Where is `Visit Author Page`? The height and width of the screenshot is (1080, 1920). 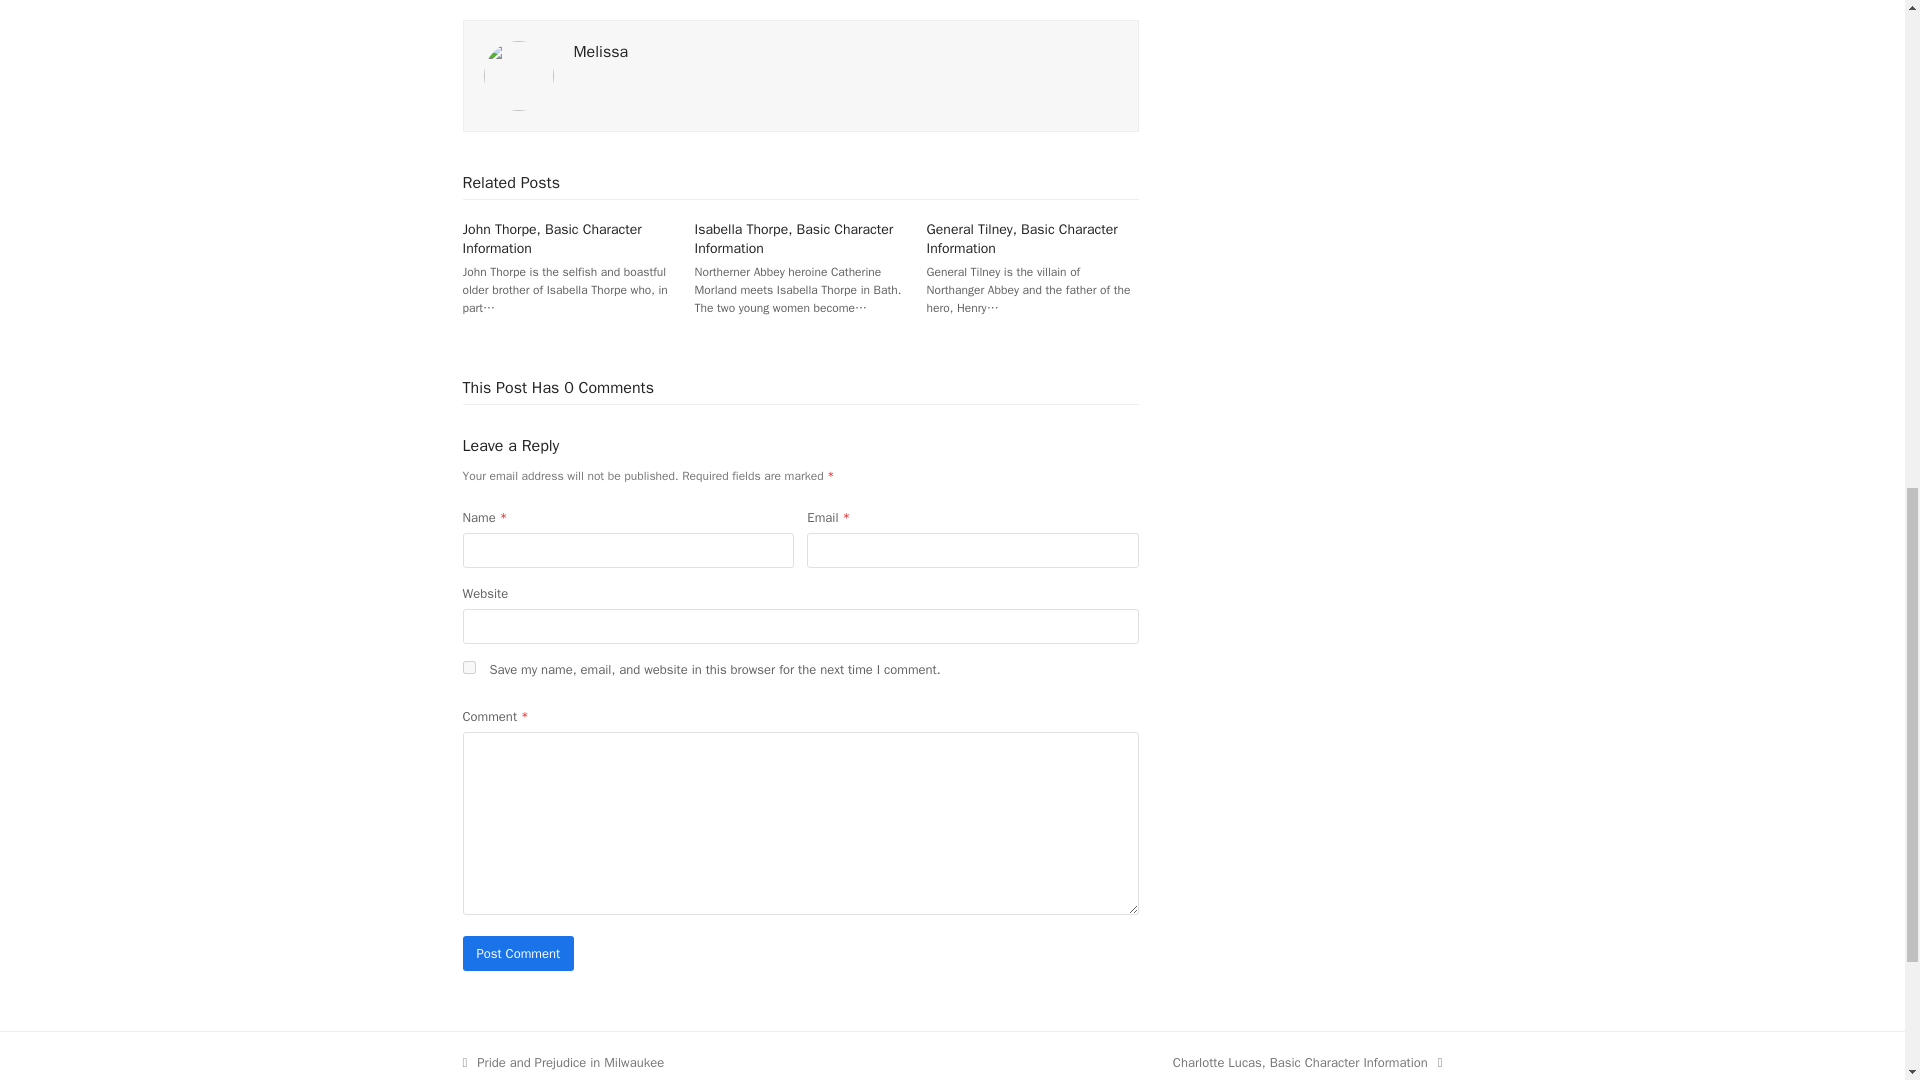
Visit Author Page is located at coordinates (518, 74).